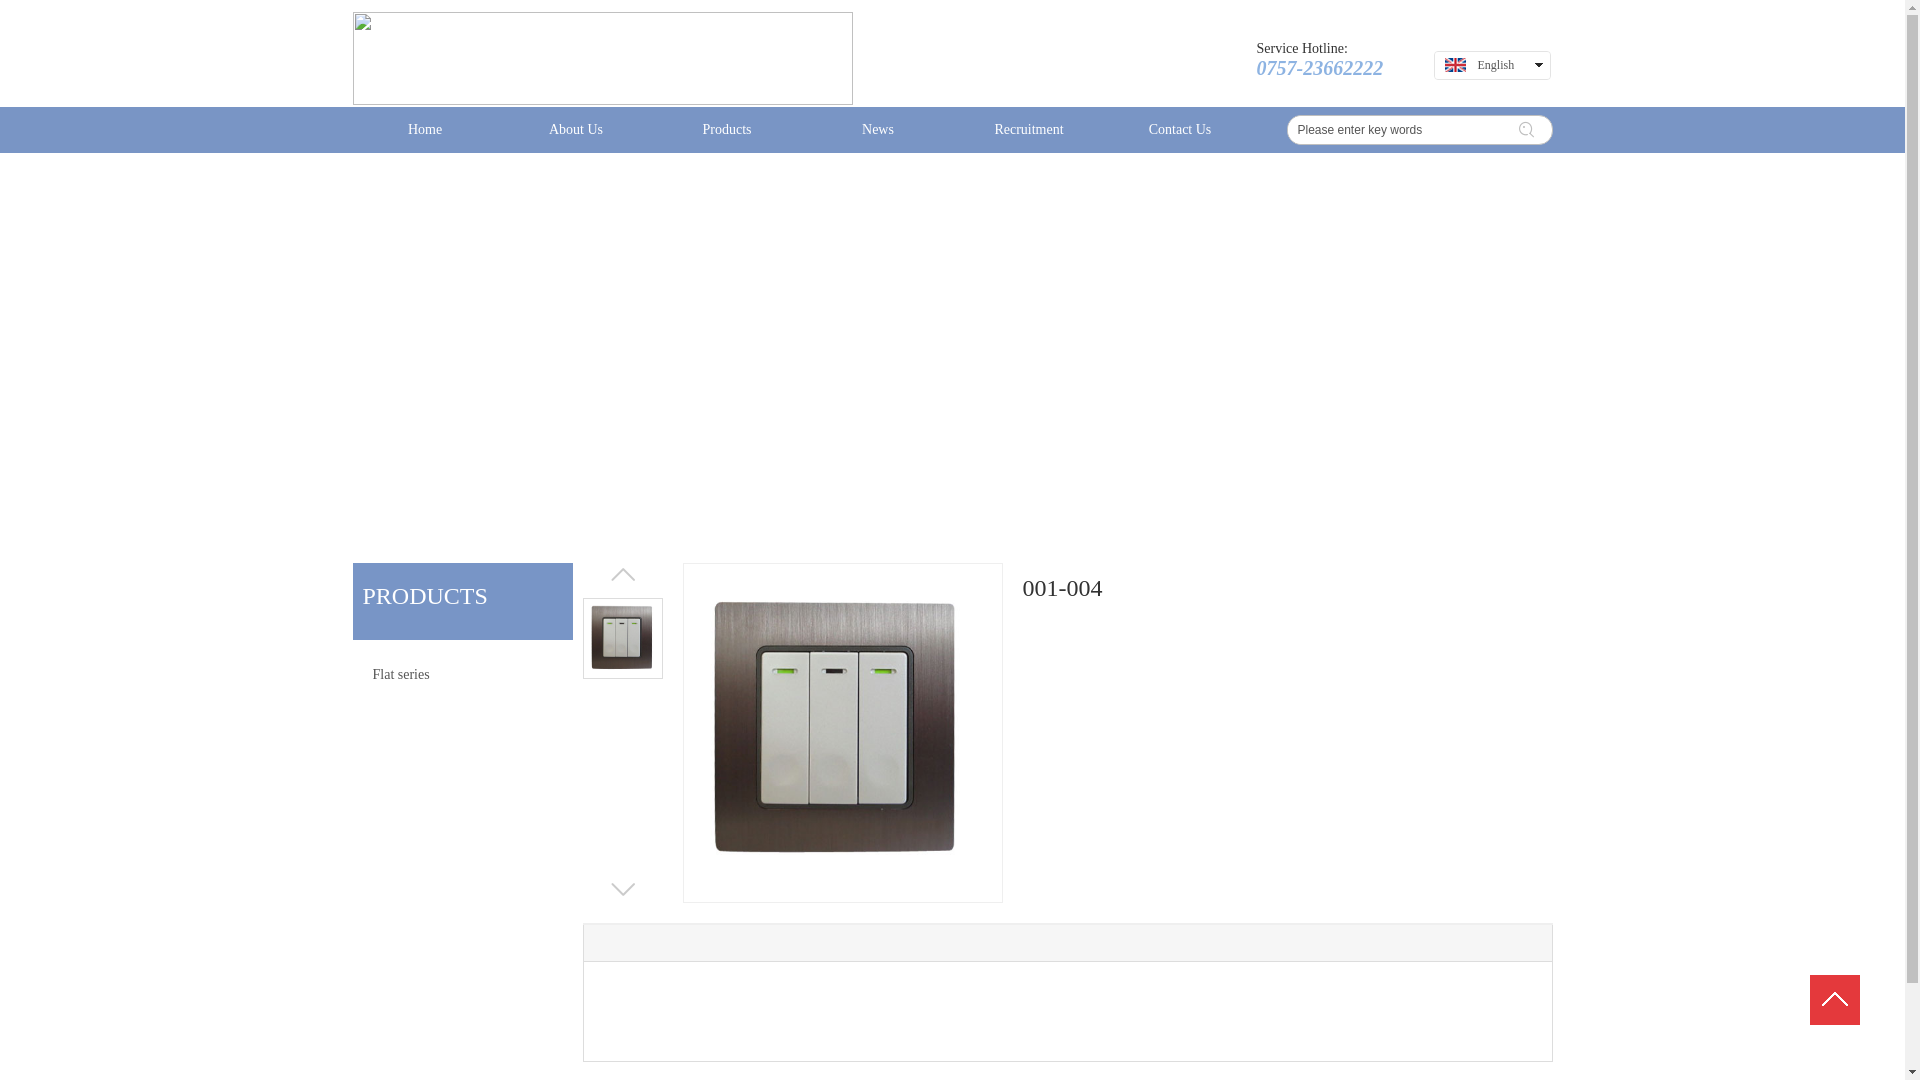 Image resolution: width=1920 pixels, height=1080 pixels. Describe the element at coordinates (1180, 130) in the screenshot. I see `Contact Us` at that location.